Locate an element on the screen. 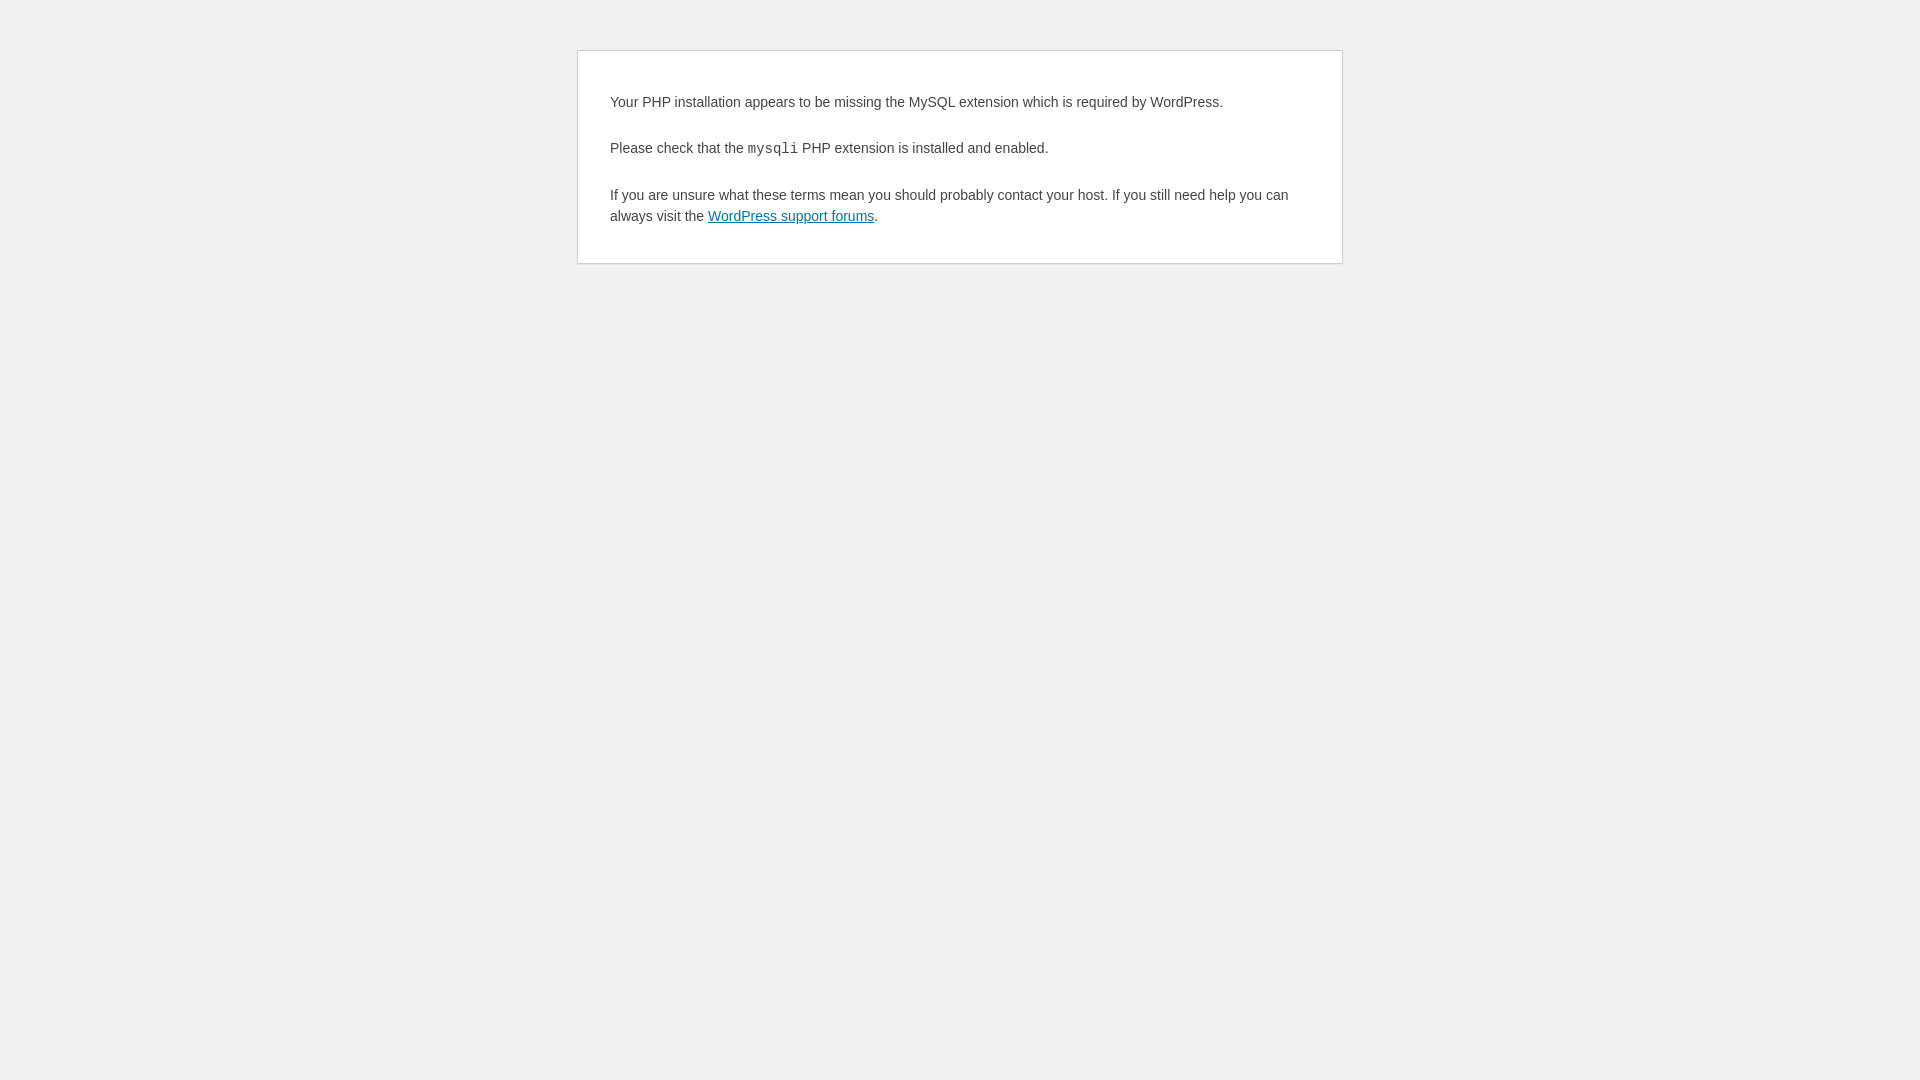 This screenshot has height=1080, width=1920. WordPress support forums is located at coordinates (791, 216).